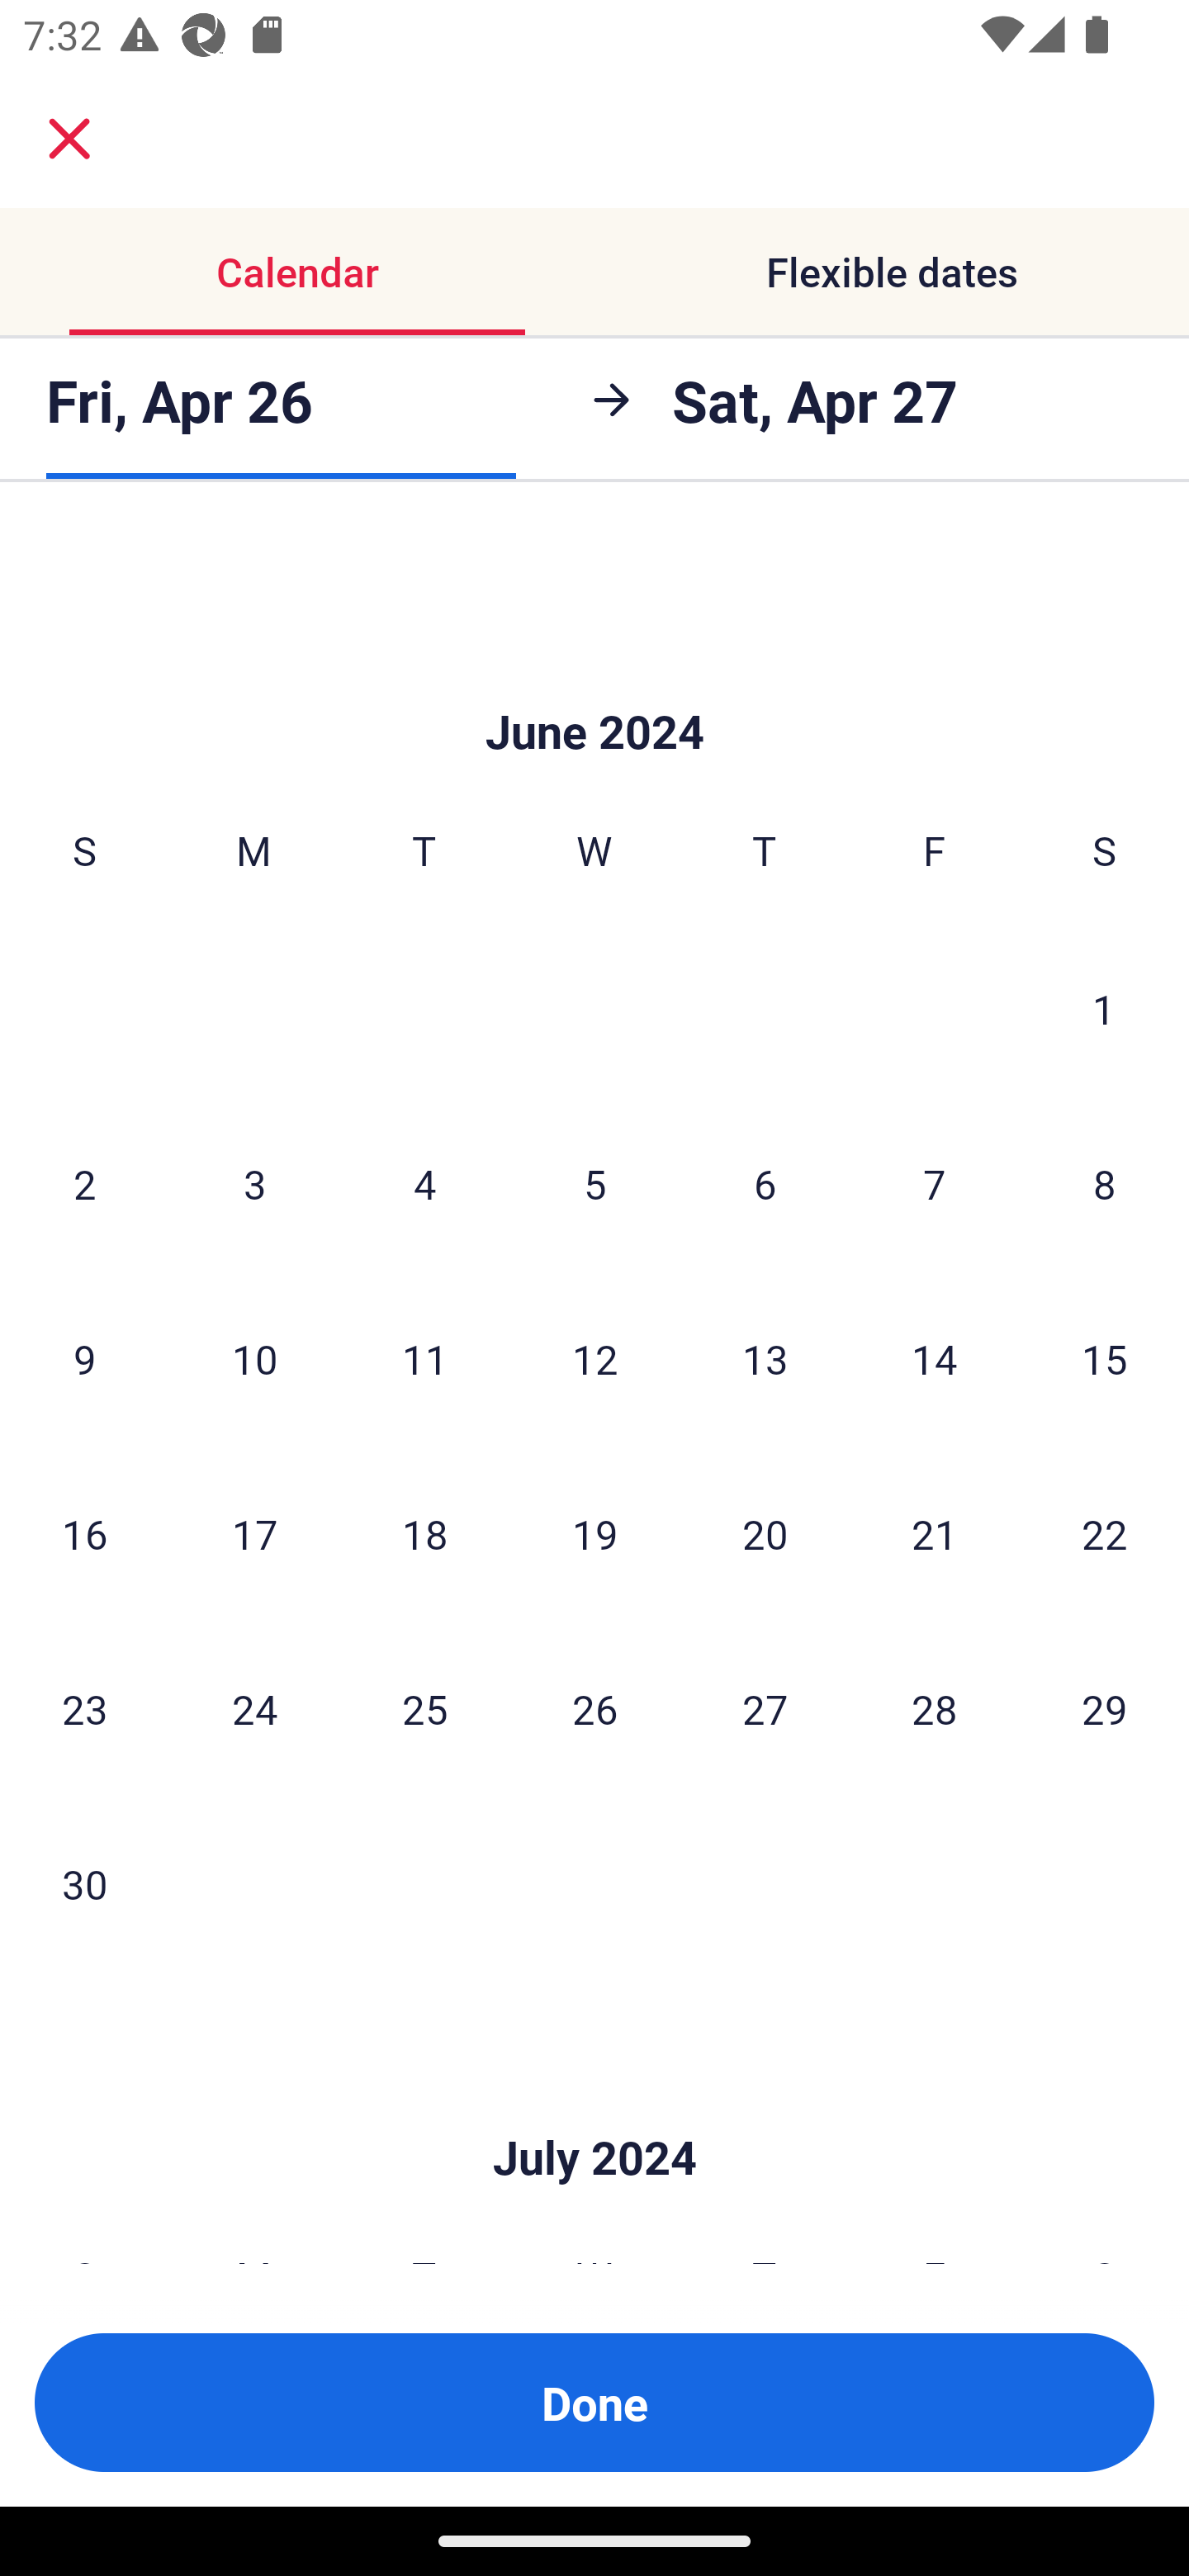  What do you see at coordinates (765, 1184) in the screenshot?
I see `6 Thursday, June 6, 2024` at bounding box center [765, 1184].